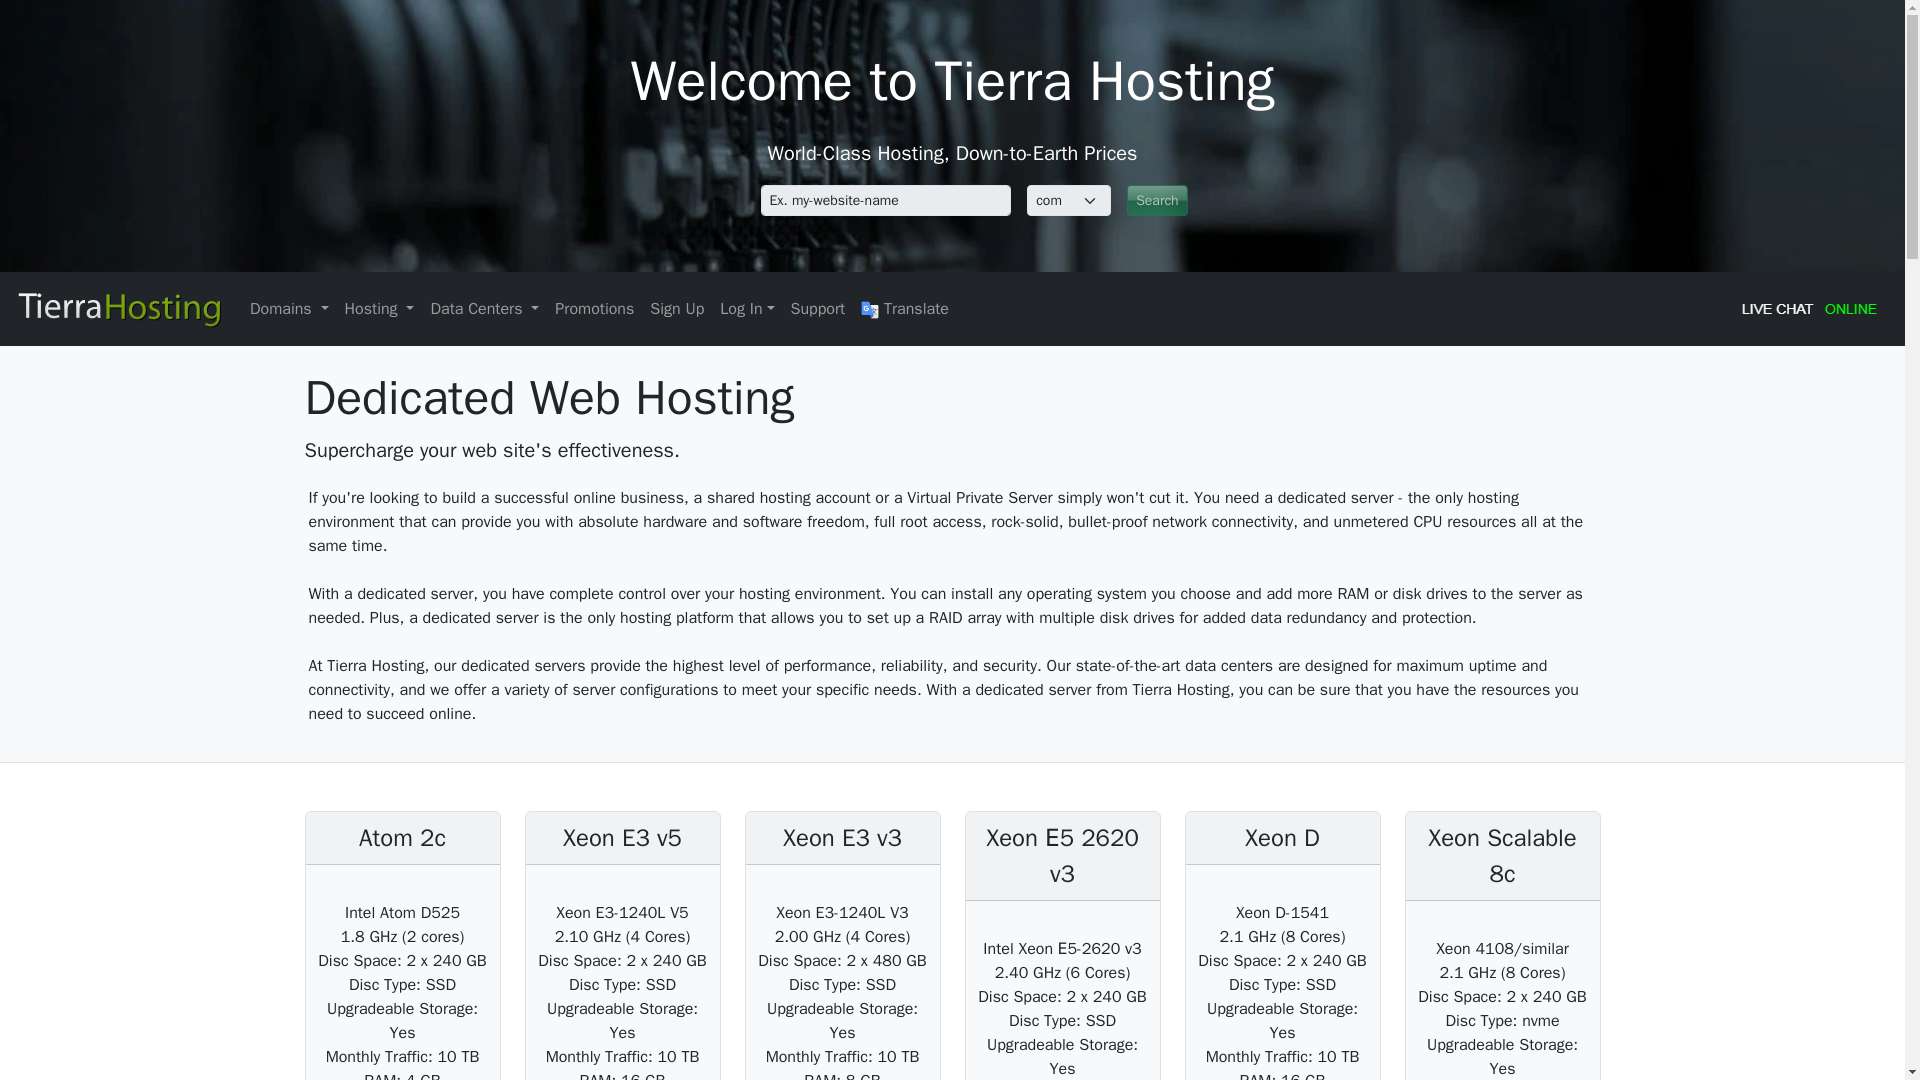 The image size is (1920, 1080). What do you see at coordinates (380, 309) in the screenshot?
I see `Hosting` at bounding box center [380, 309].